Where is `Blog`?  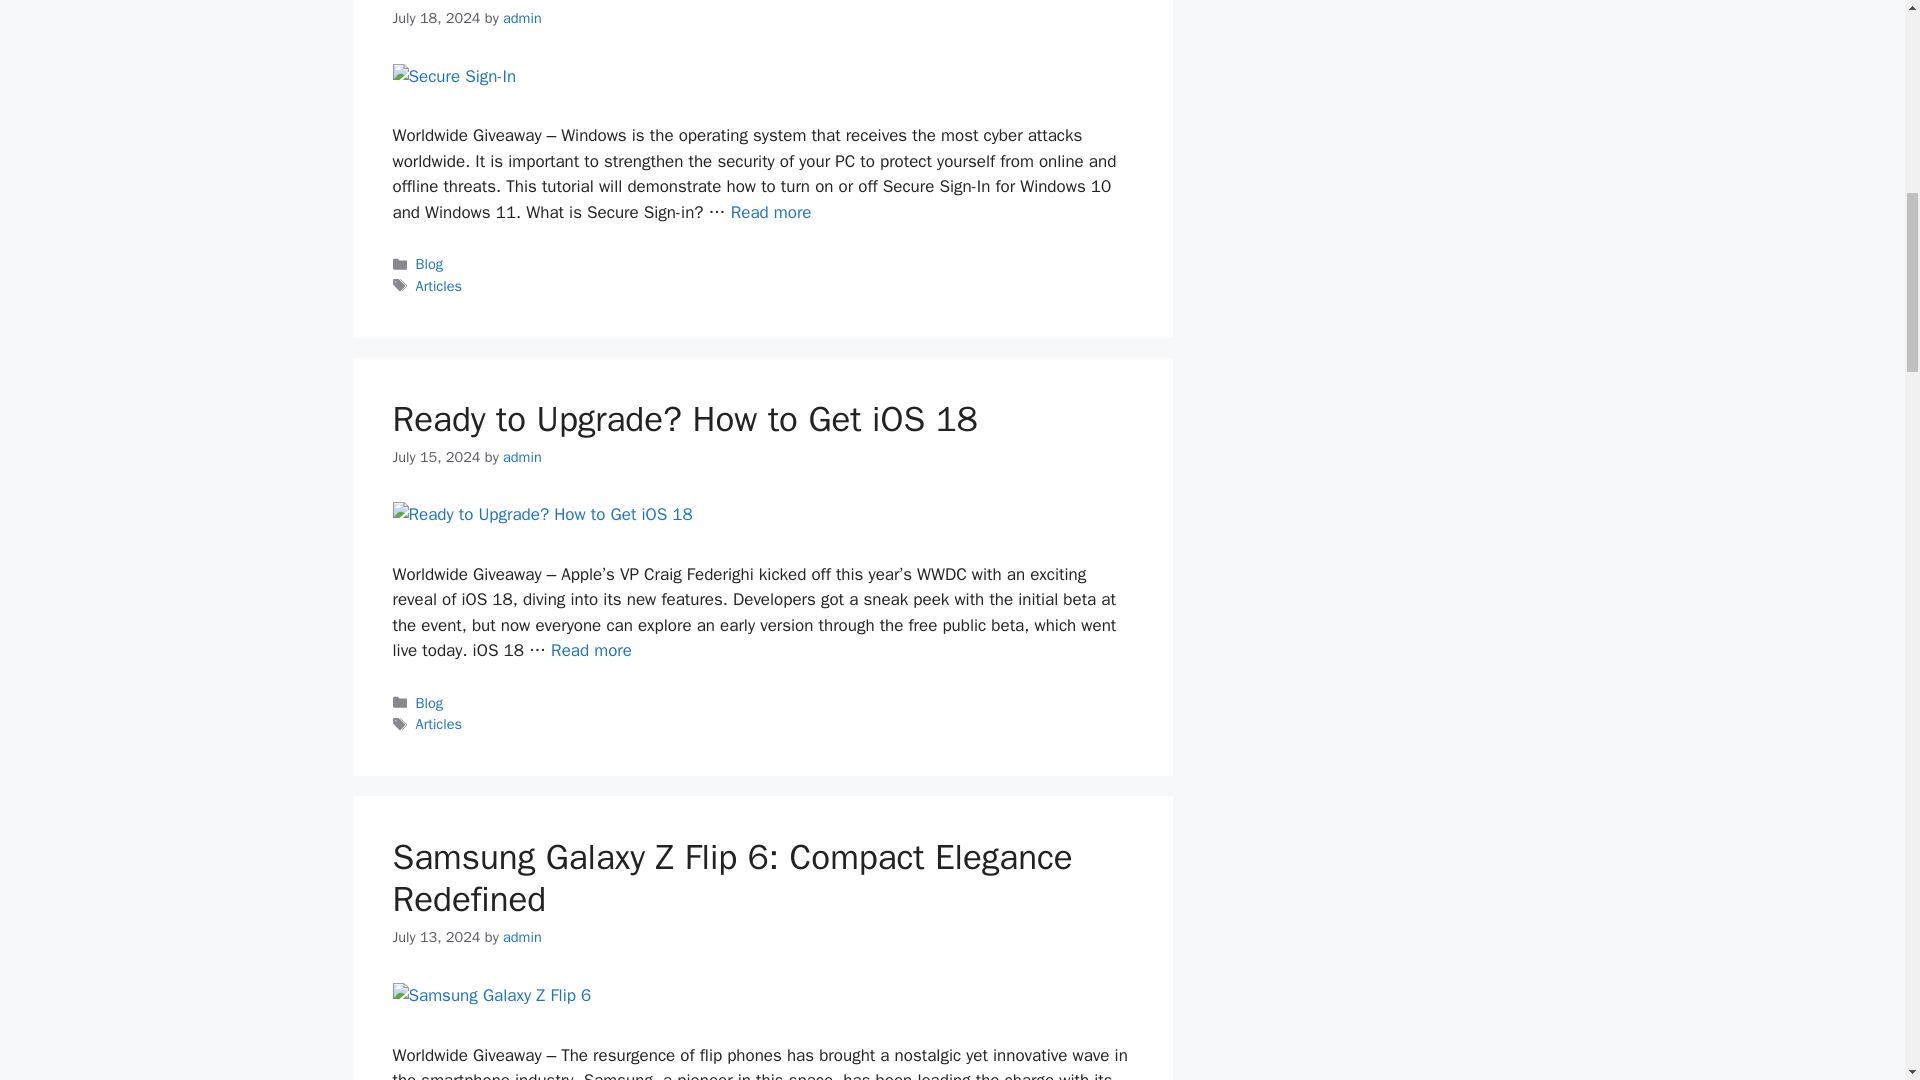 Blog is located at coordinates (430, 702).